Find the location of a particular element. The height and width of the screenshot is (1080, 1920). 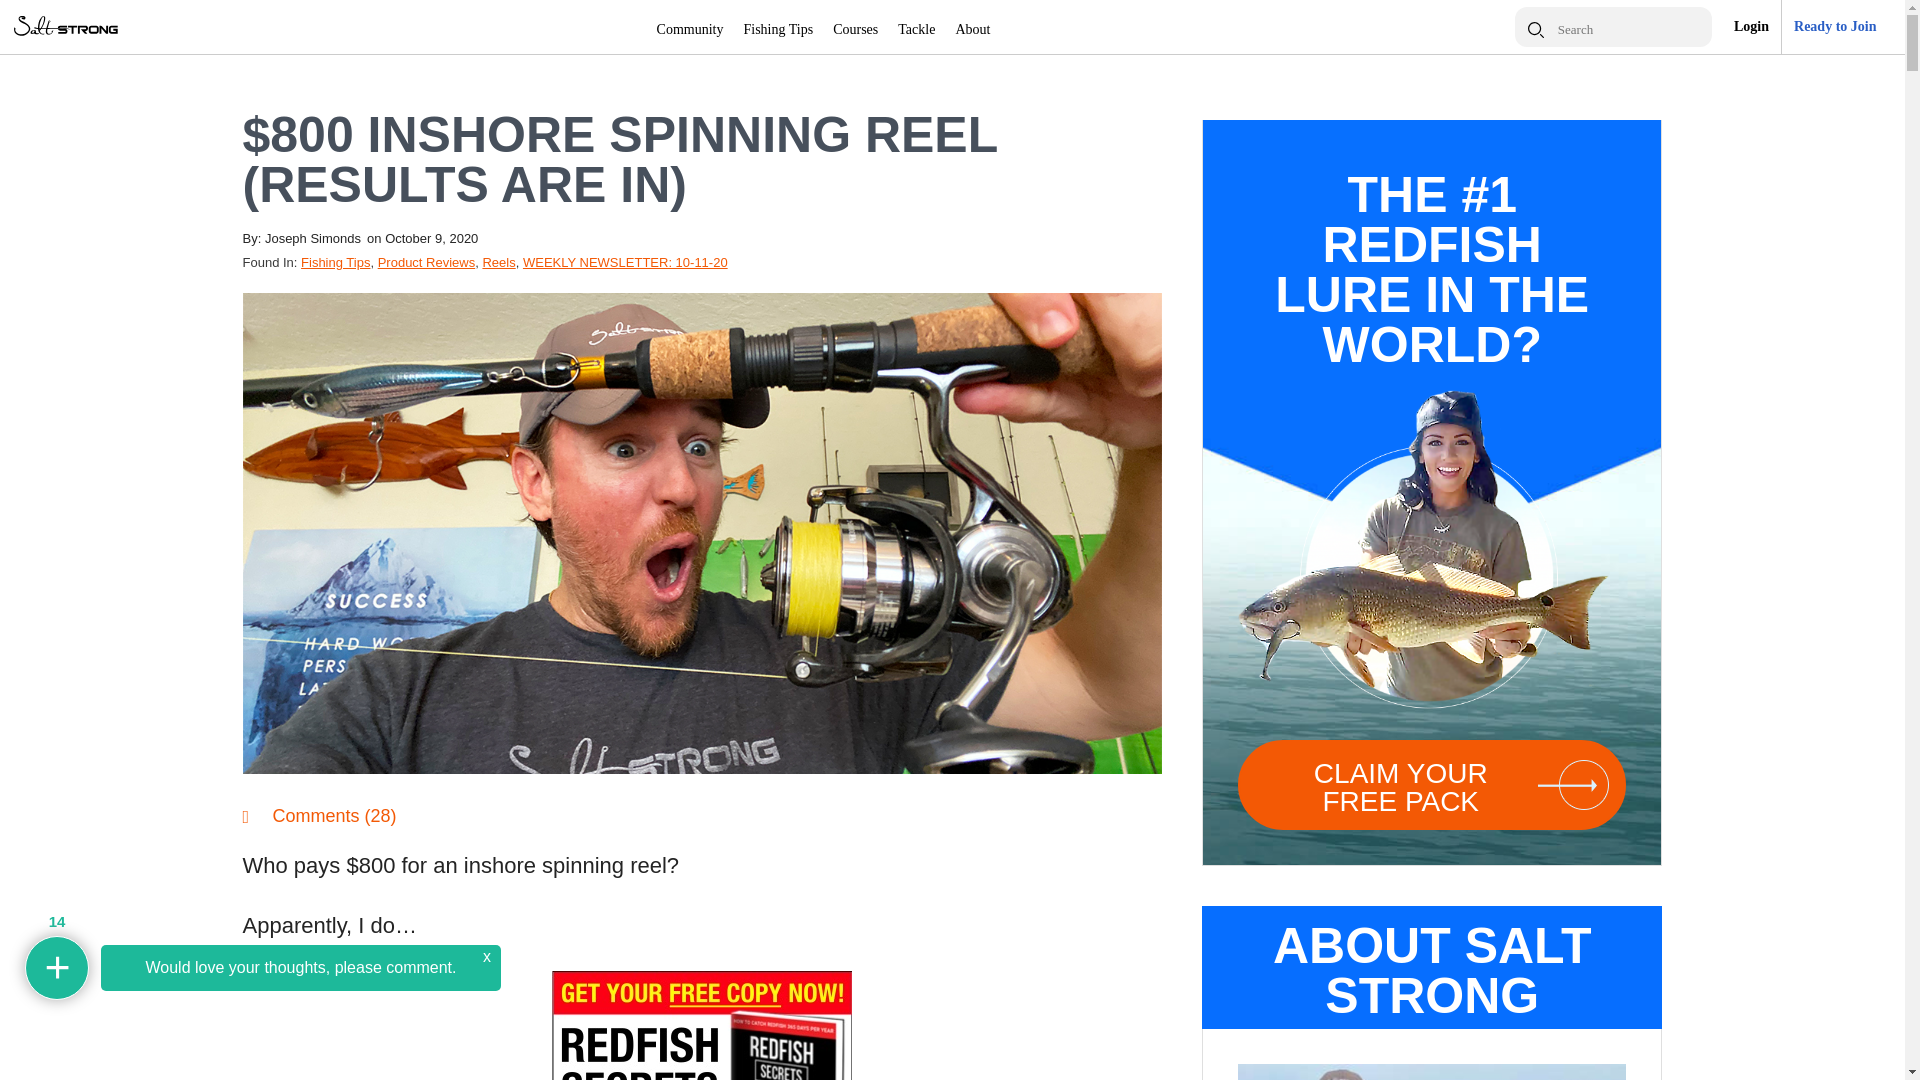

Courses is located at coordinates (855, 31).